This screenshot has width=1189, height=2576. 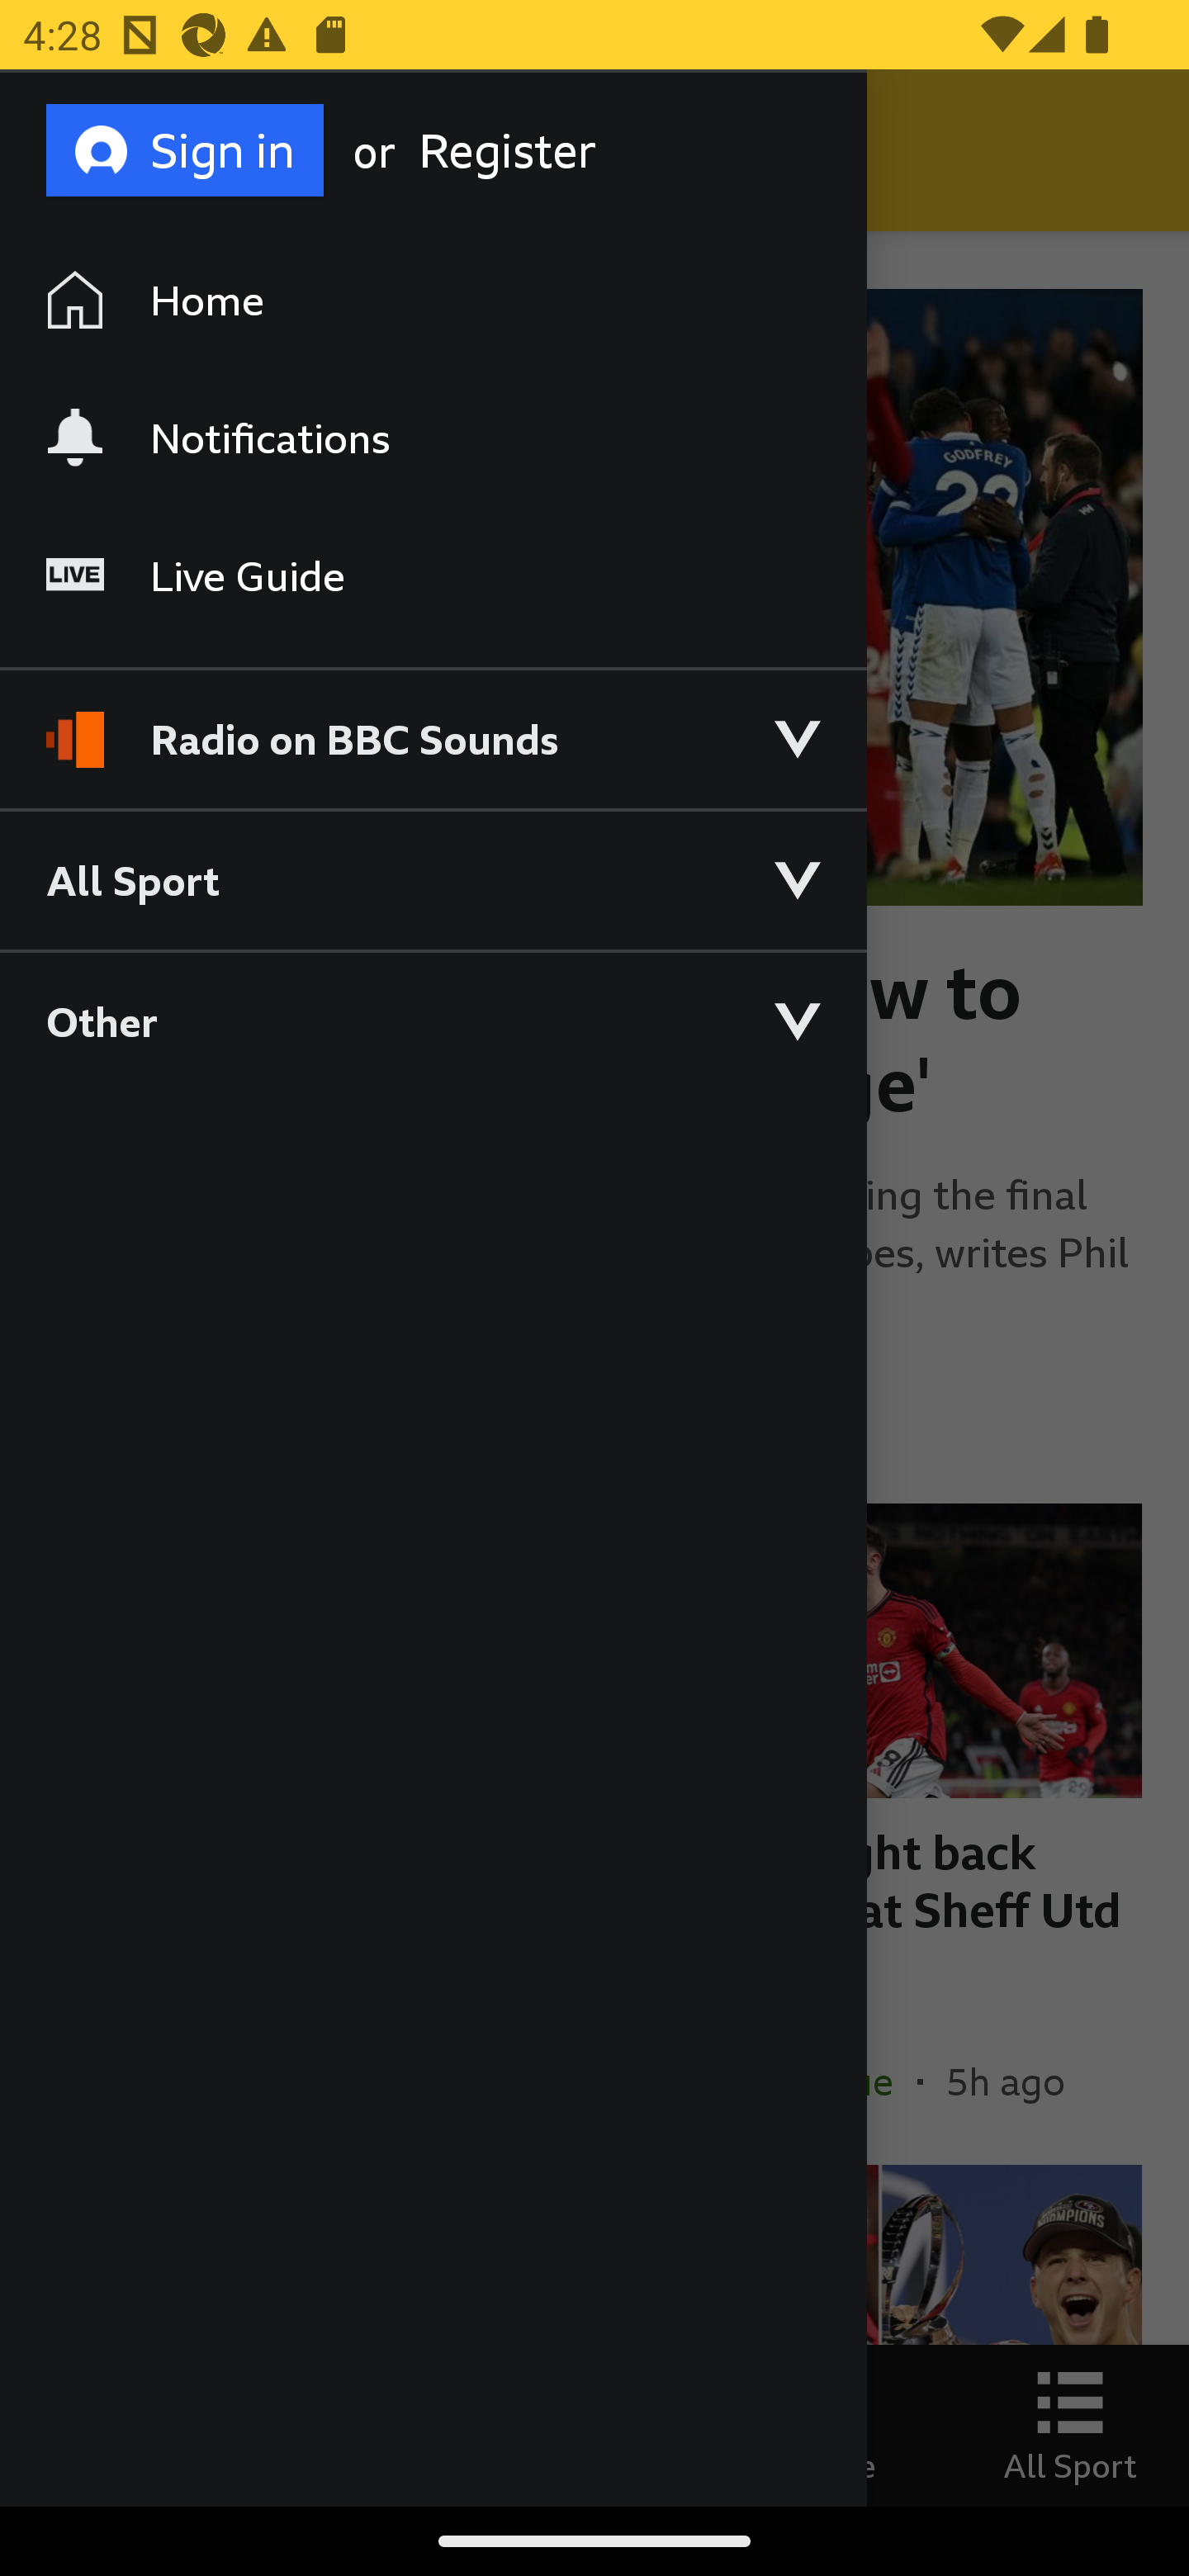 What do you see at coordinates (433, 438) in the screenshot?
I see `Notifications` at bounding box center [433, 438].